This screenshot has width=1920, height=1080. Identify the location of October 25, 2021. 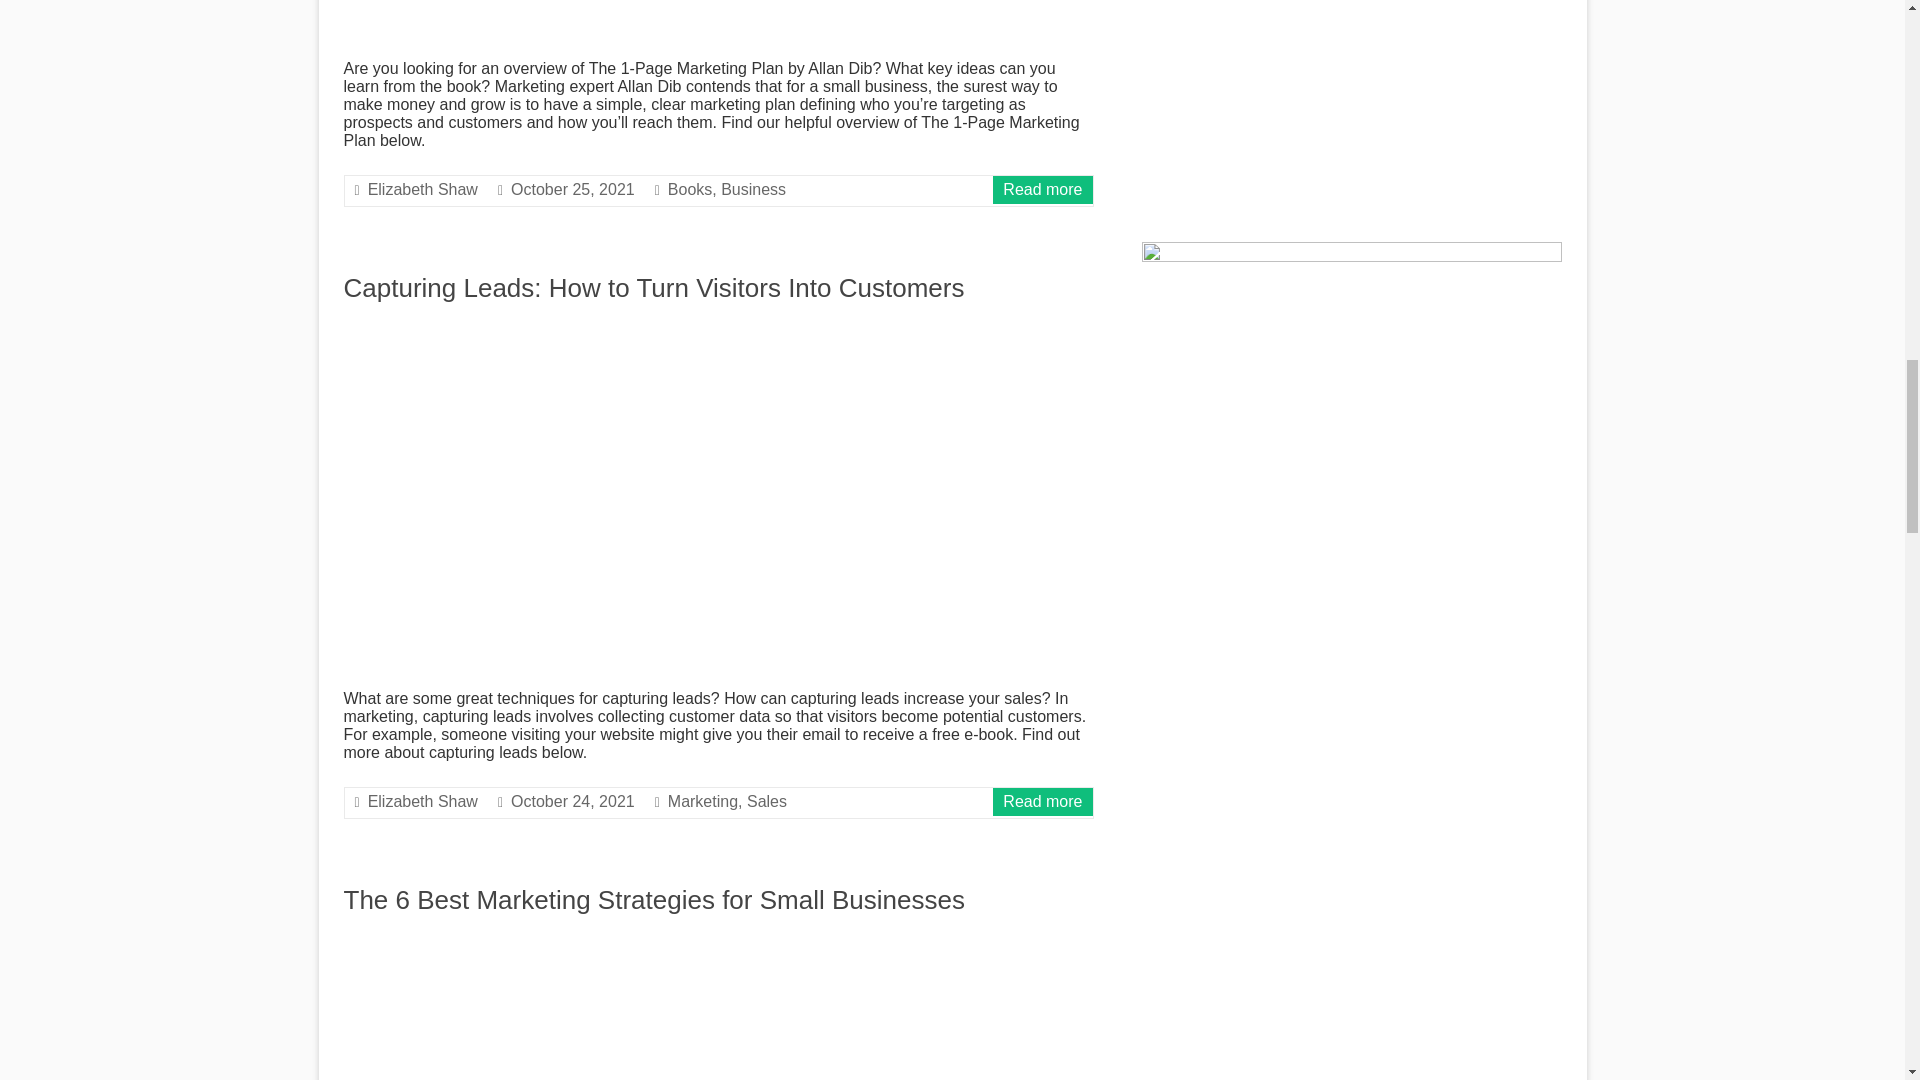
(572, 189).